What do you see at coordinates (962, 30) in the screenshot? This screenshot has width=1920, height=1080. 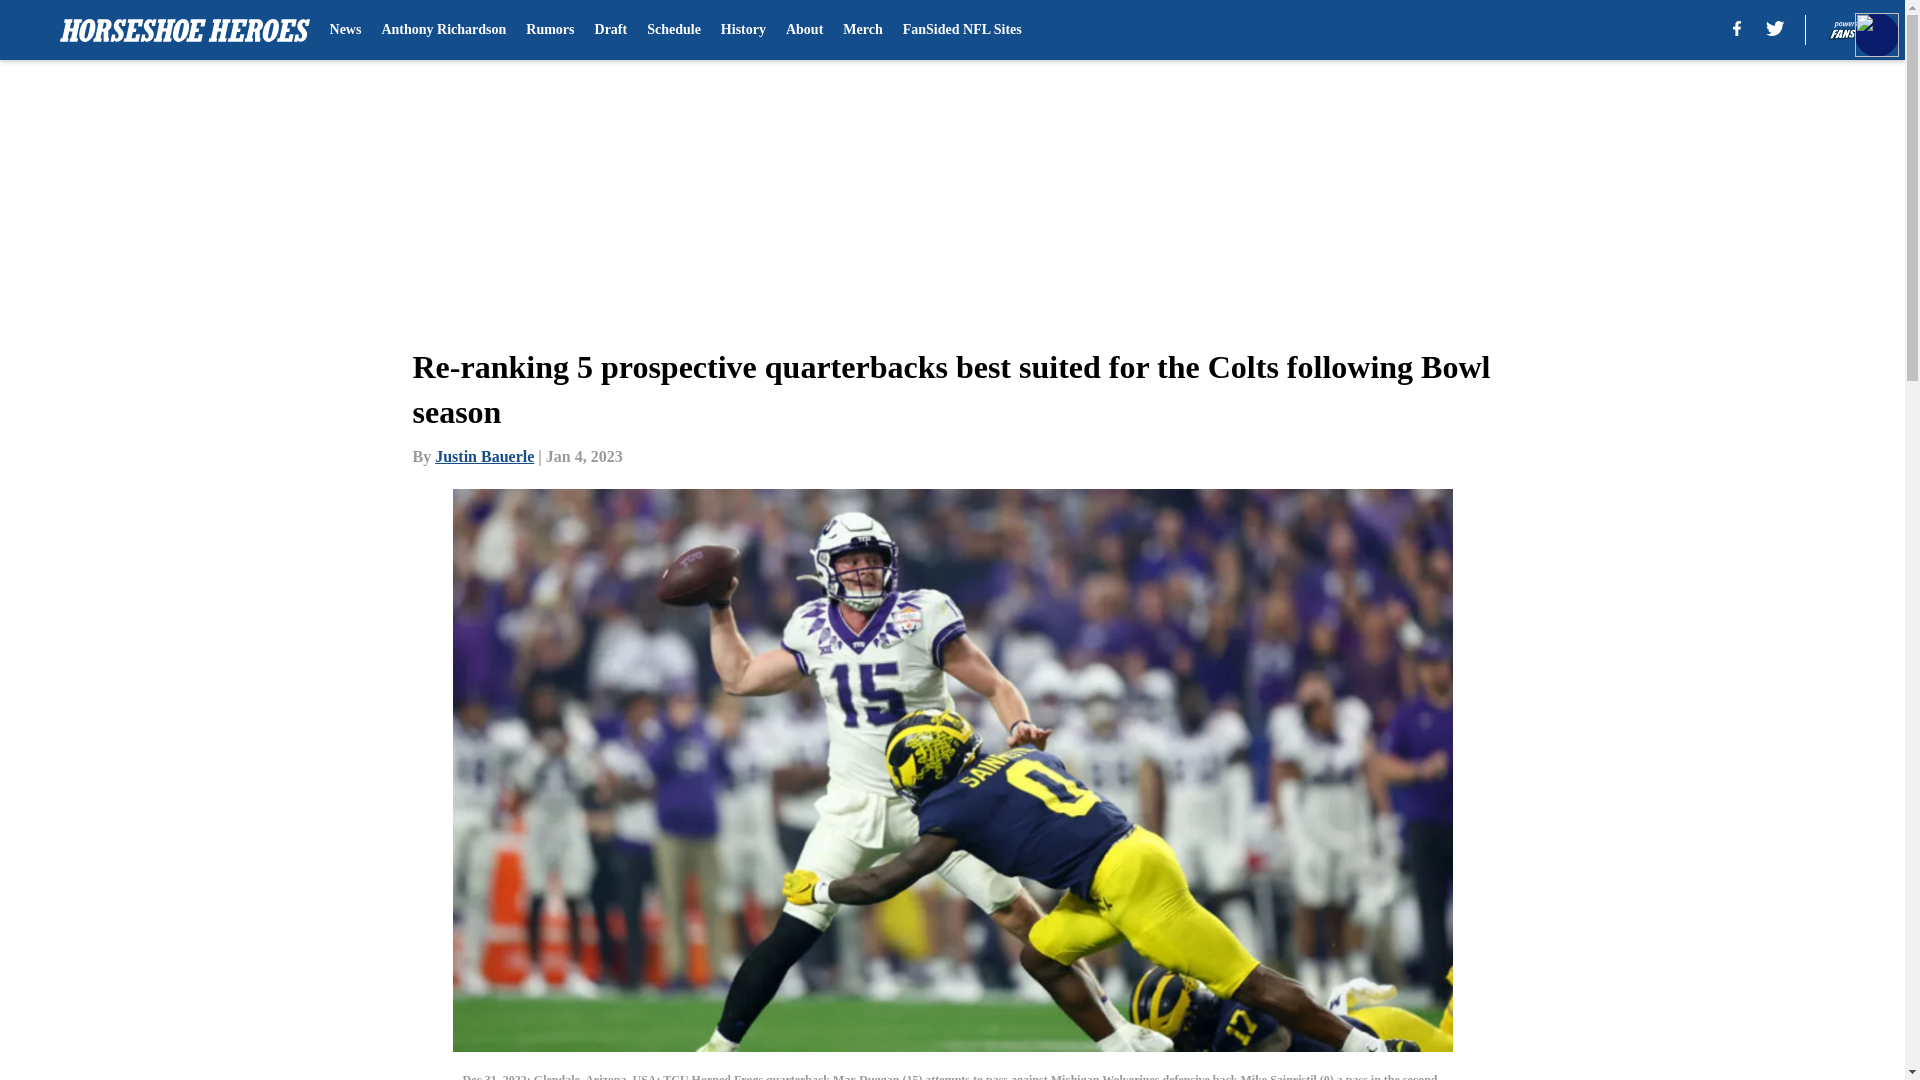 I see `FanSided NFL Sites` at bounding box center [962, 30].